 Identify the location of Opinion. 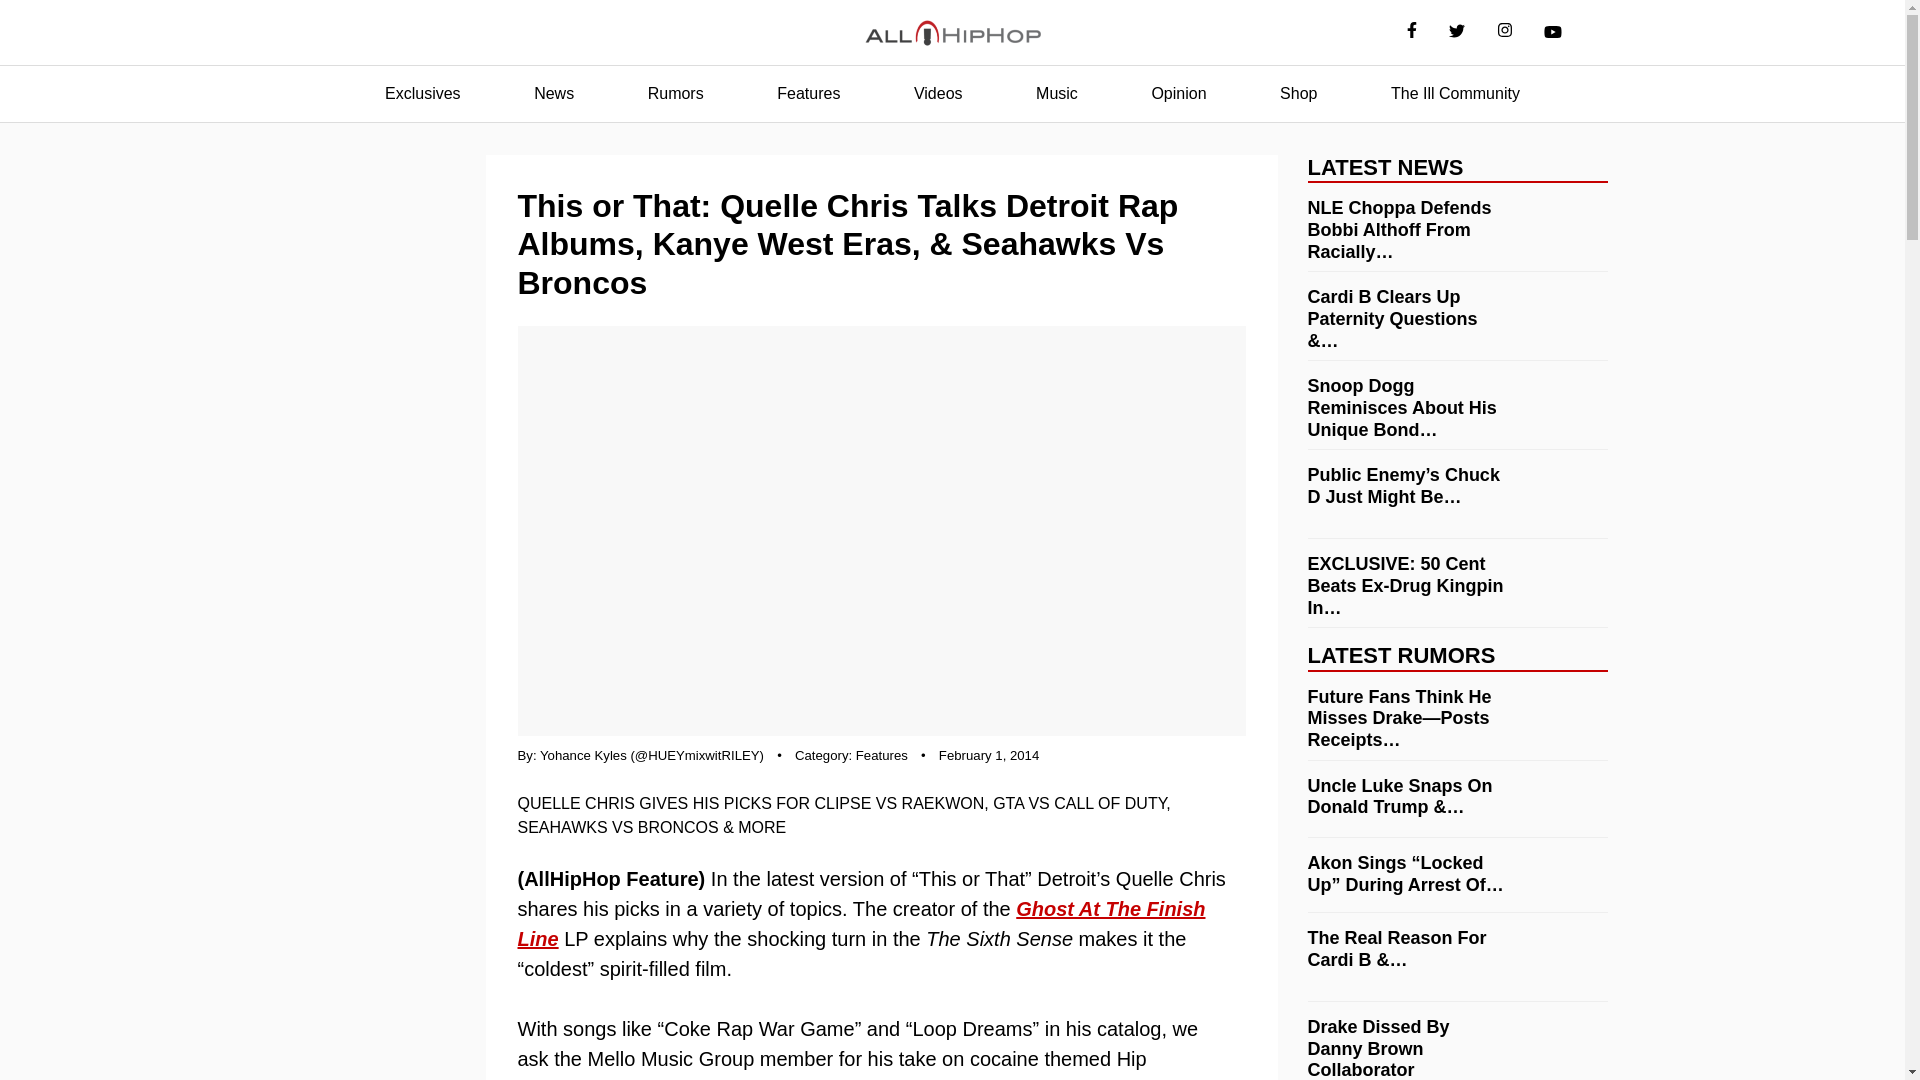
(1178, 94).